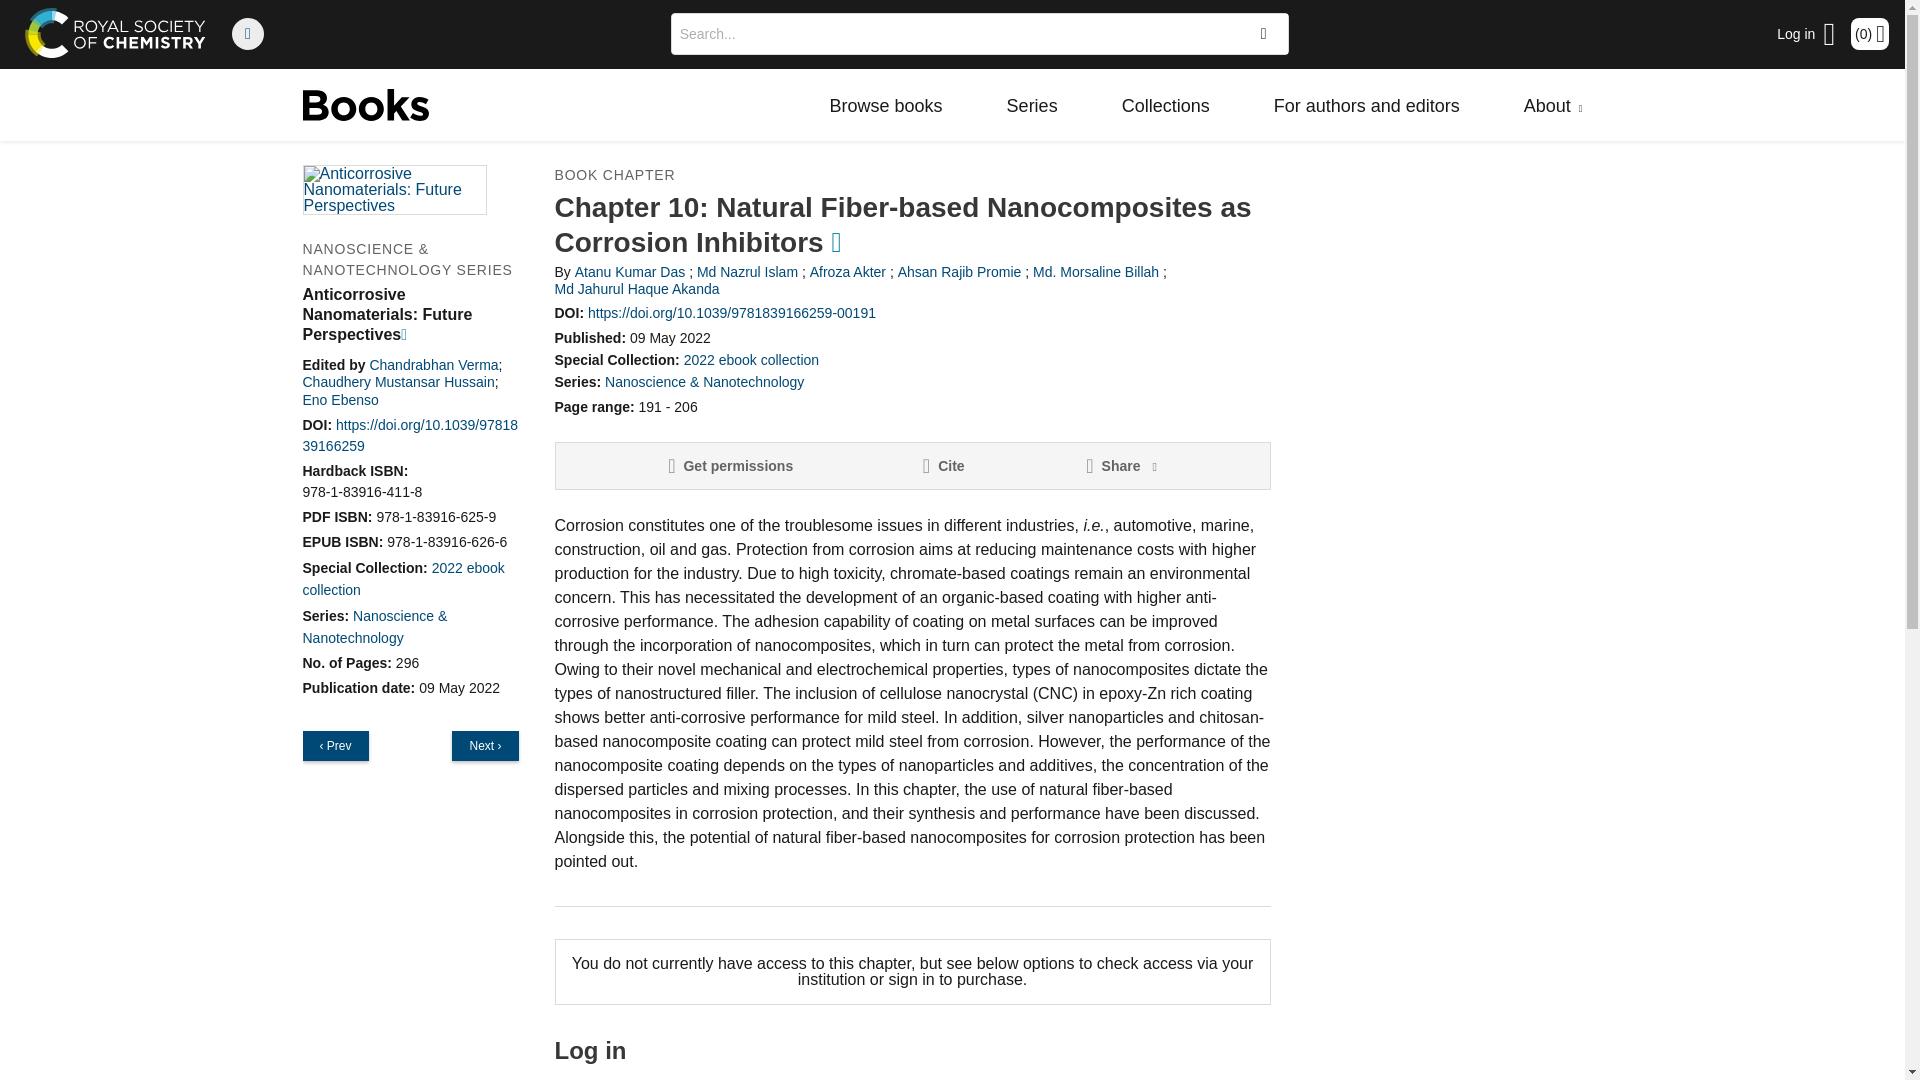 Image resolution: width=1920 pixels, height=1080 pixels. What do you see at coordinates (432, 364) in the screenshot?
I see `Chandrabhan Verma` at bounding box center [432, 364].